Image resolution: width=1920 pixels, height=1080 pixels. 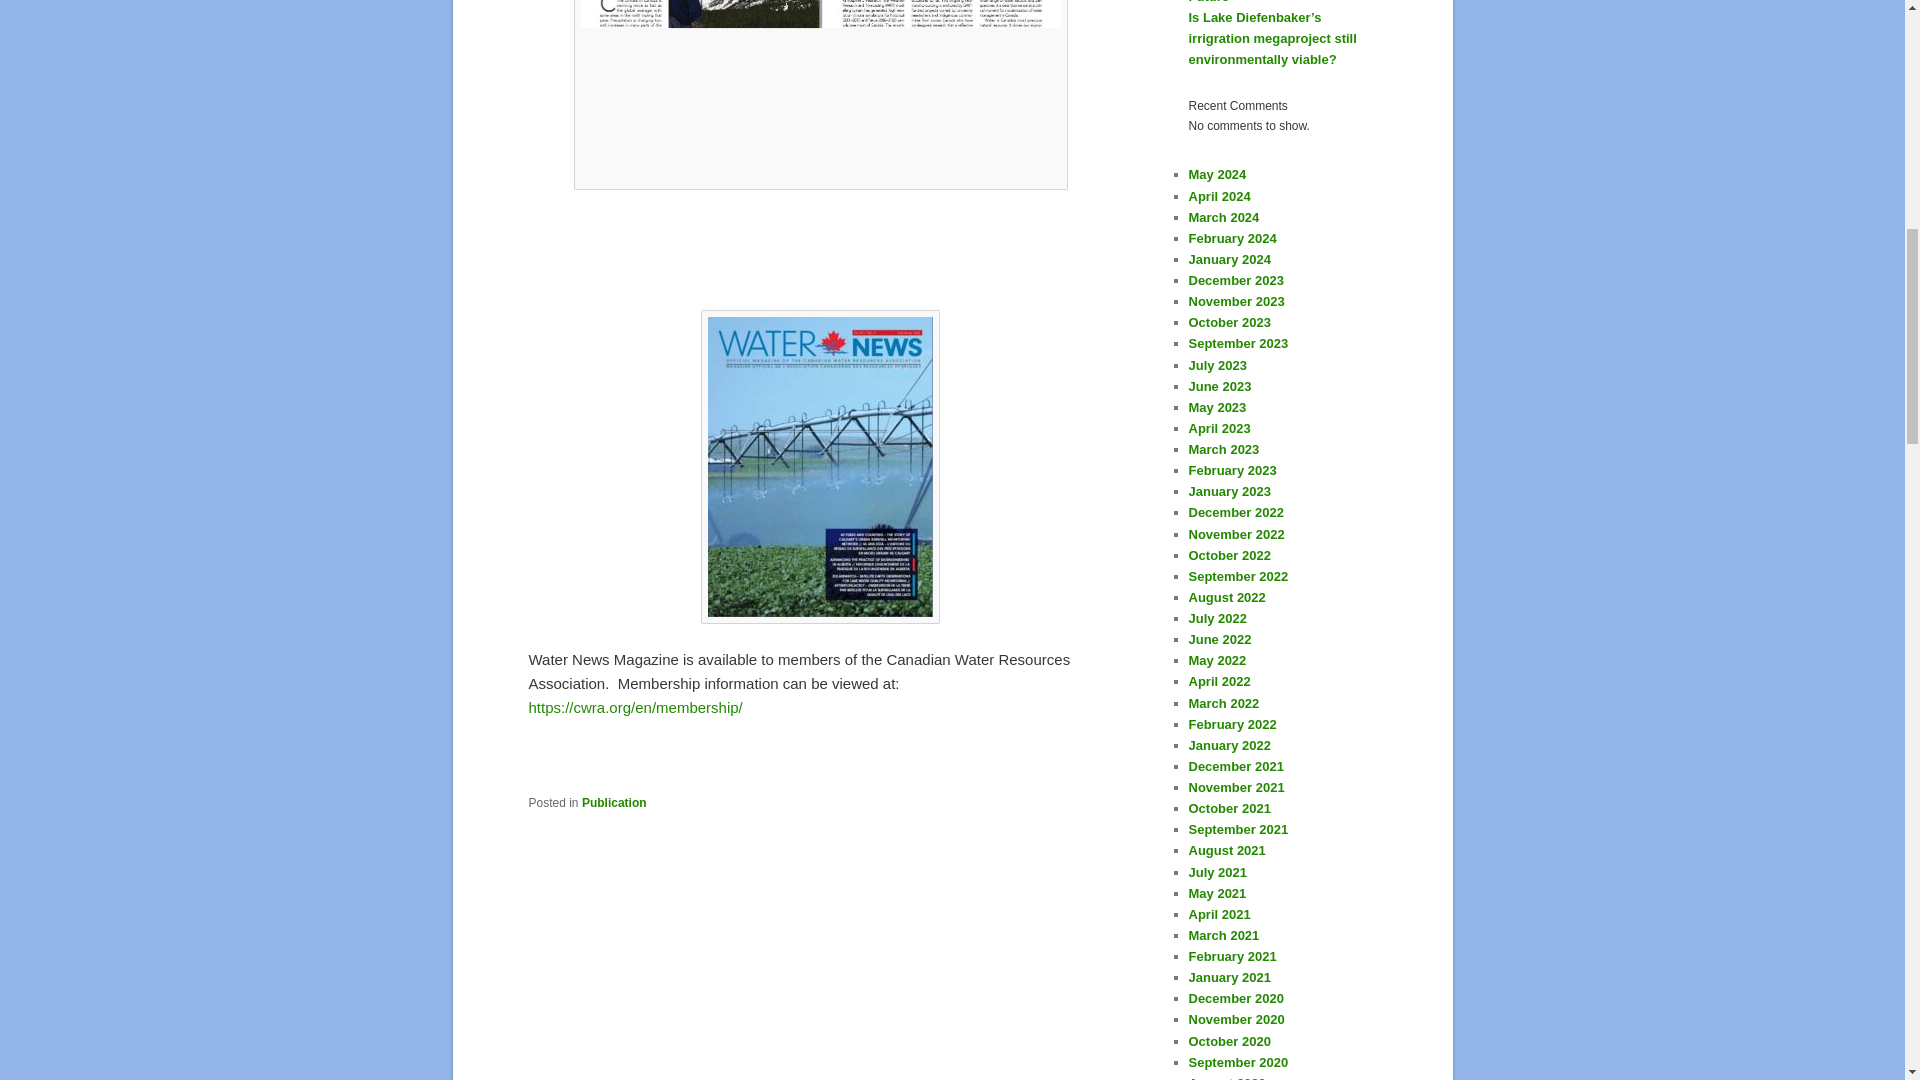 I want to click on Publication, so click(x=614, y=802).